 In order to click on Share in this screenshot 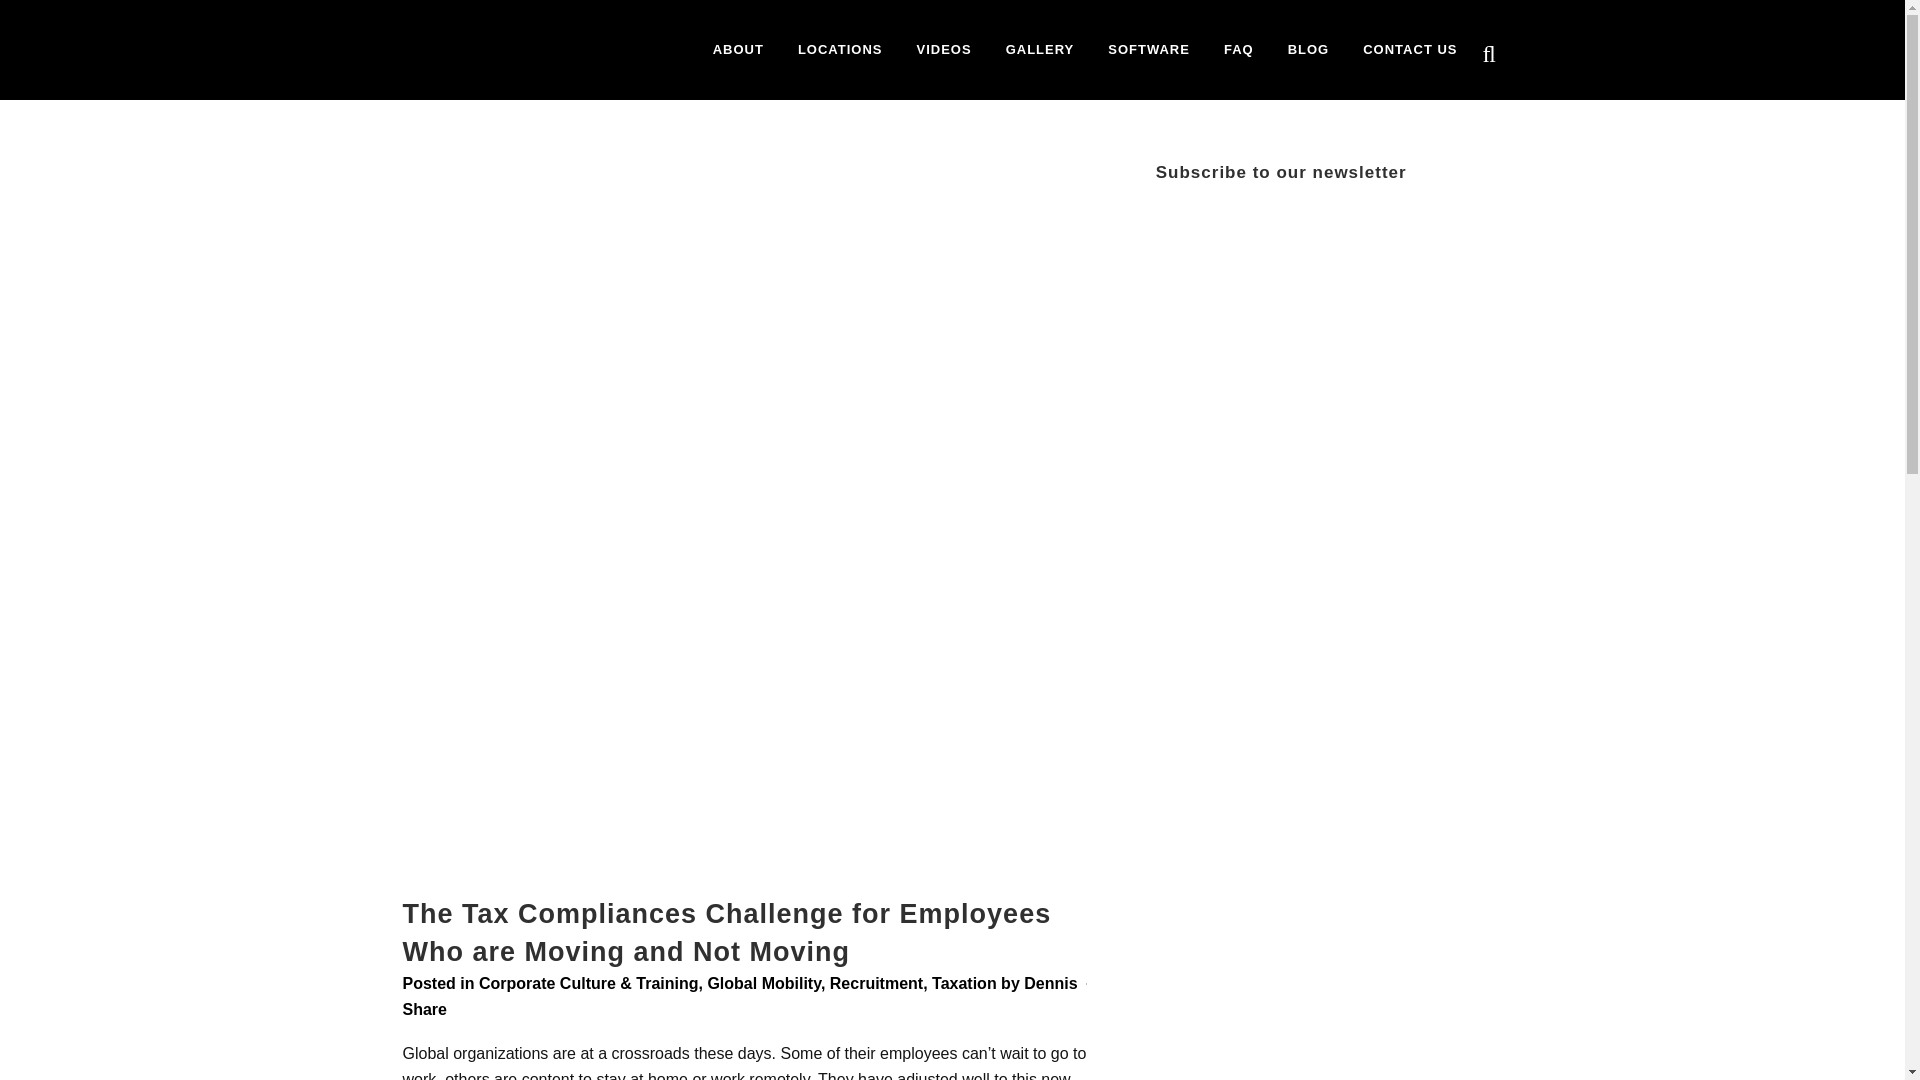, I will do `click(423, 1010)`.